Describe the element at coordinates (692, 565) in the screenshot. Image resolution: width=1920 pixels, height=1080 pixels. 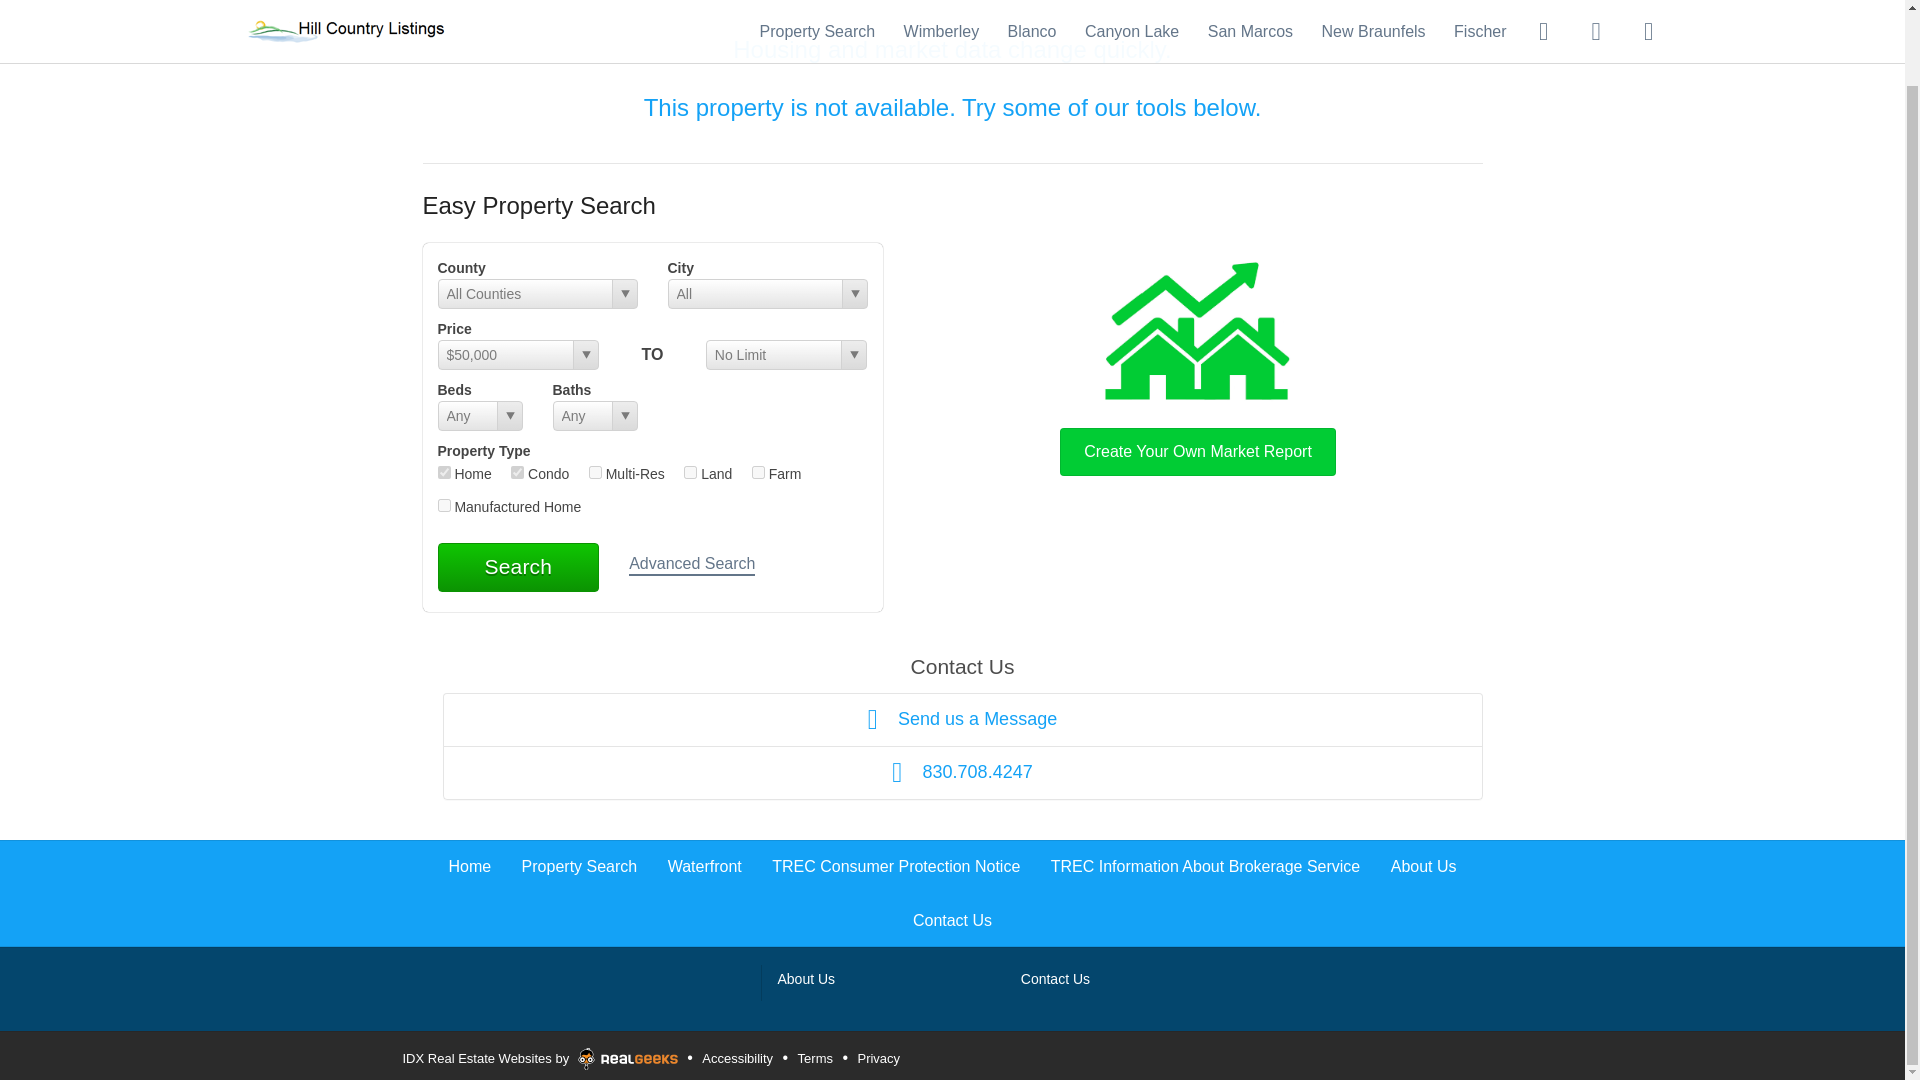
I see `Advanced Search` at that location.